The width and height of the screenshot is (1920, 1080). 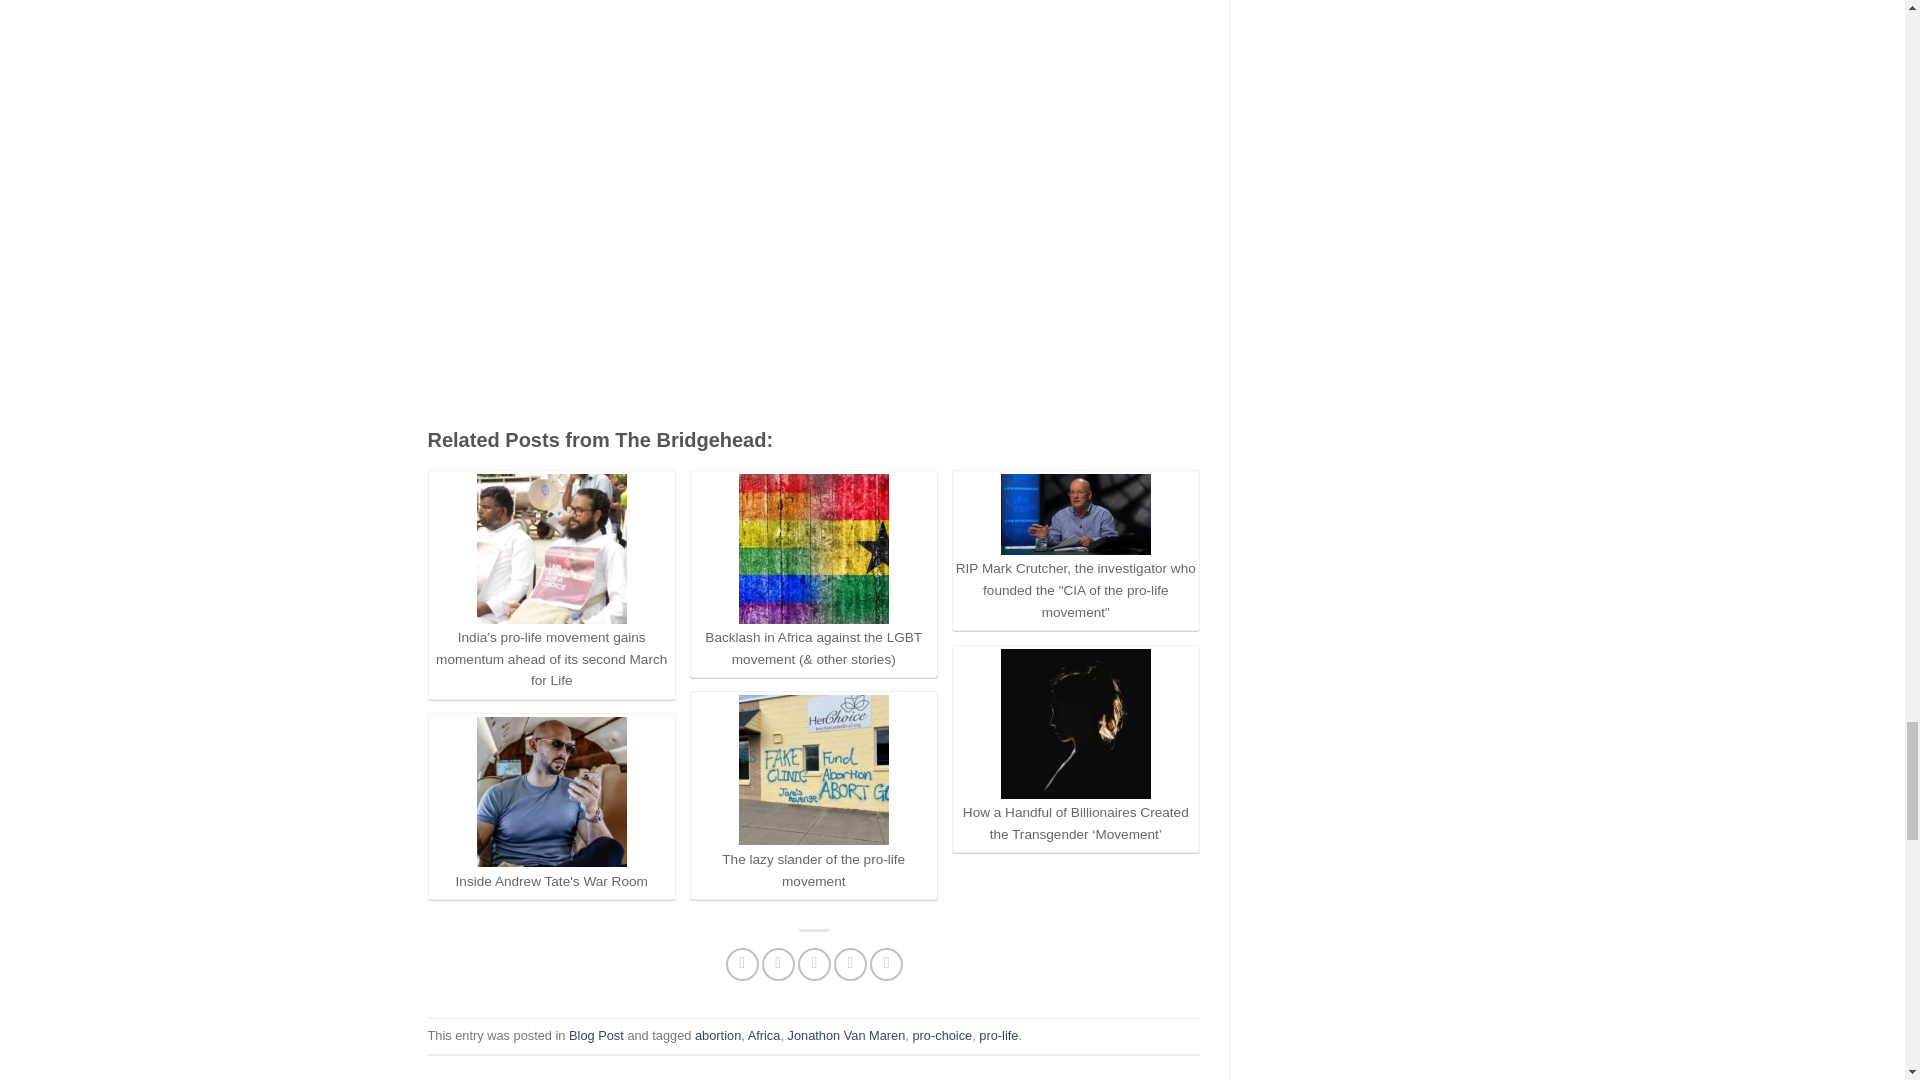 I want to click on Inside Andrew Tate's War Room, so click(x=552, y=792).